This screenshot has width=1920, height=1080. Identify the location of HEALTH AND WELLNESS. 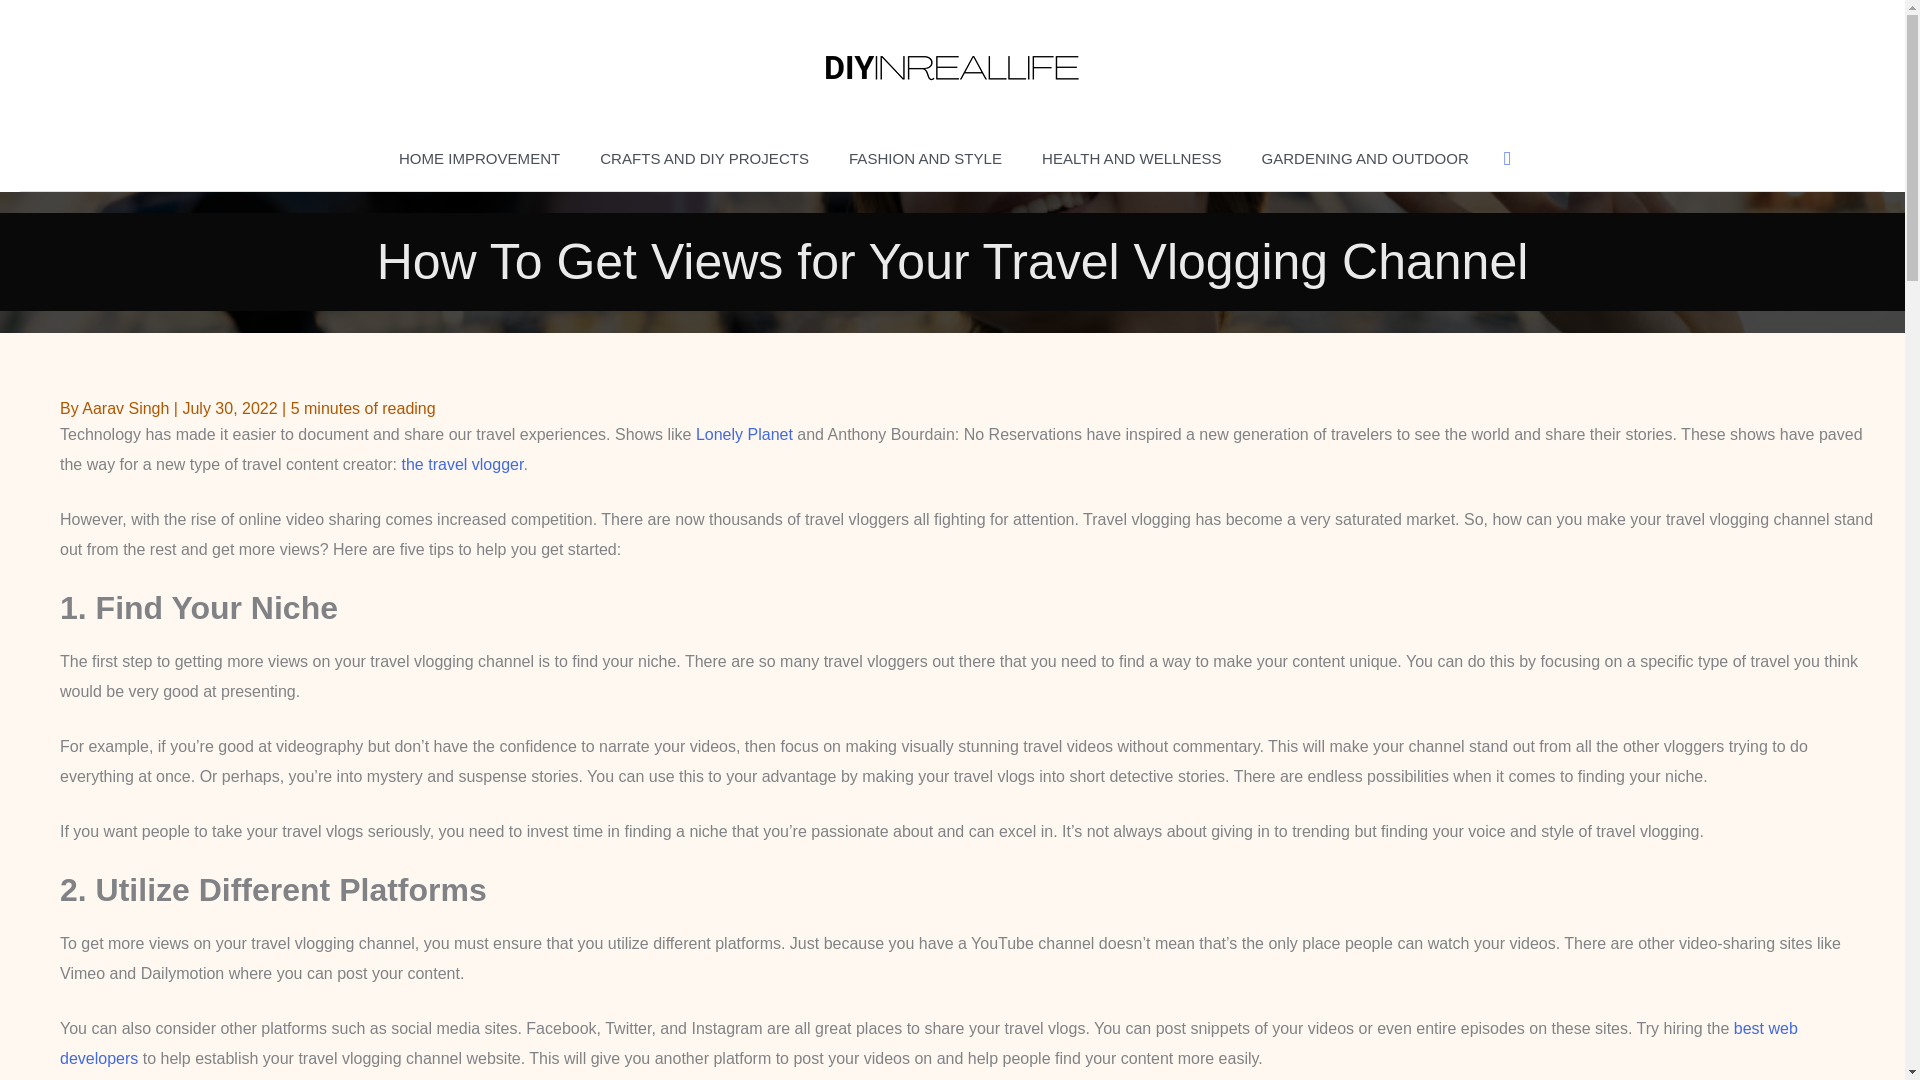
(1132, 158).